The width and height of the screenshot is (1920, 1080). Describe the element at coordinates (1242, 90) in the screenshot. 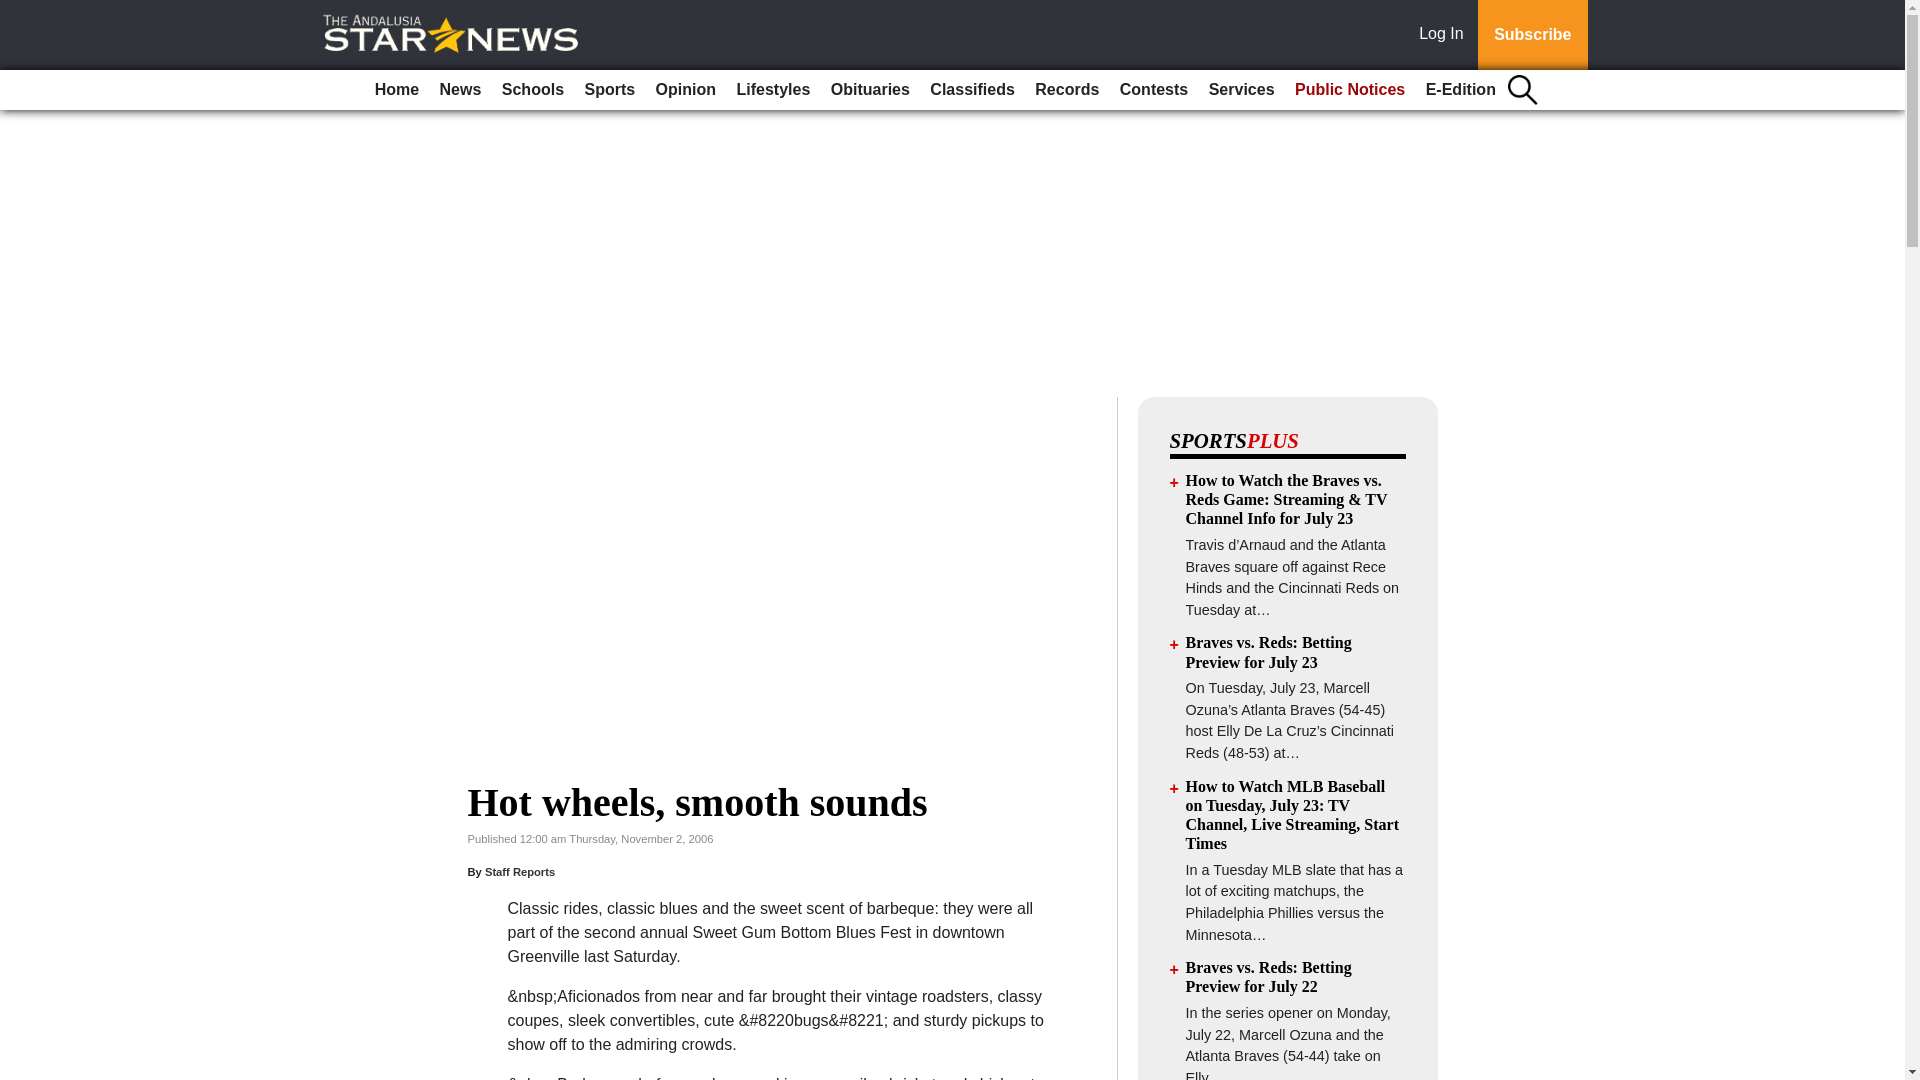

I see `Services` at that location.